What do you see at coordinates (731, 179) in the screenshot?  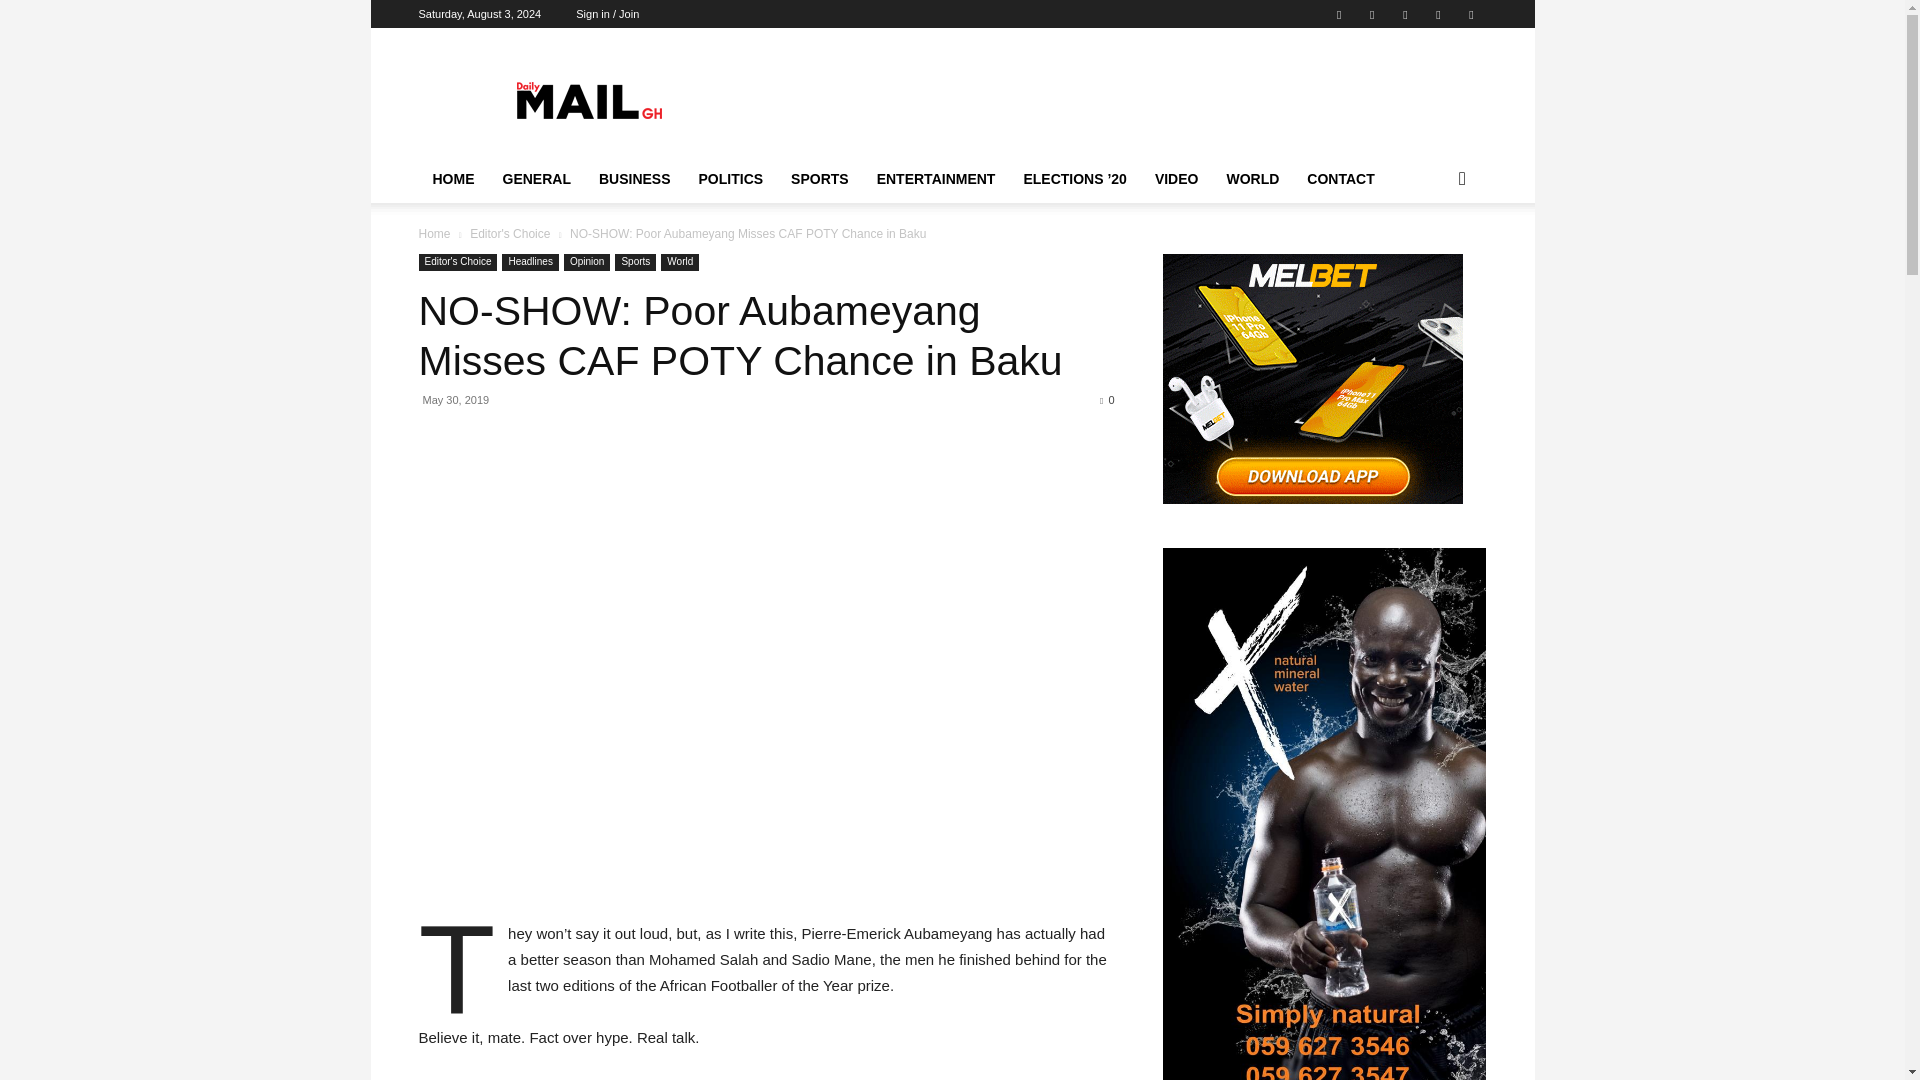 I see `POLITICS` at bounding box center [731, 179].